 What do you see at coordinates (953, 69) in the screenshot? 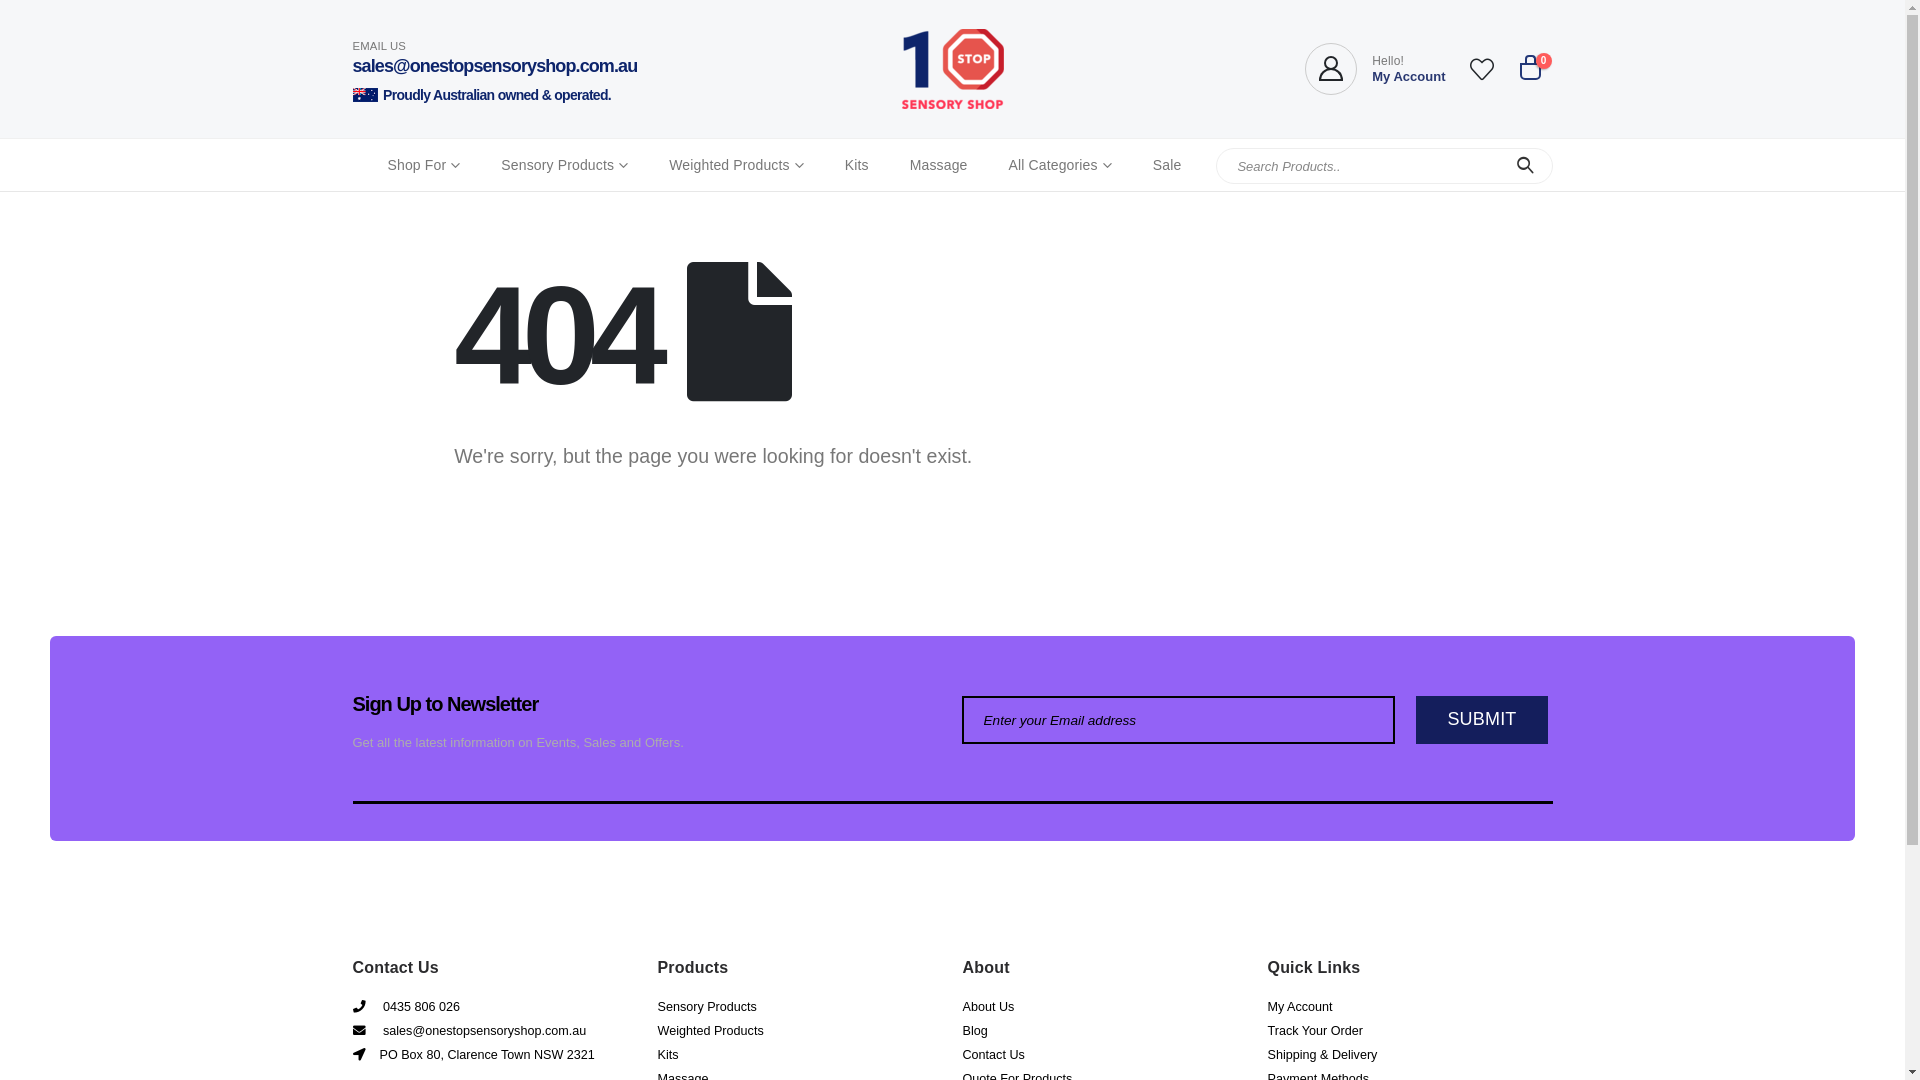
I see `One Stop Sensory Shop - ` at bounding box center [953, 69].